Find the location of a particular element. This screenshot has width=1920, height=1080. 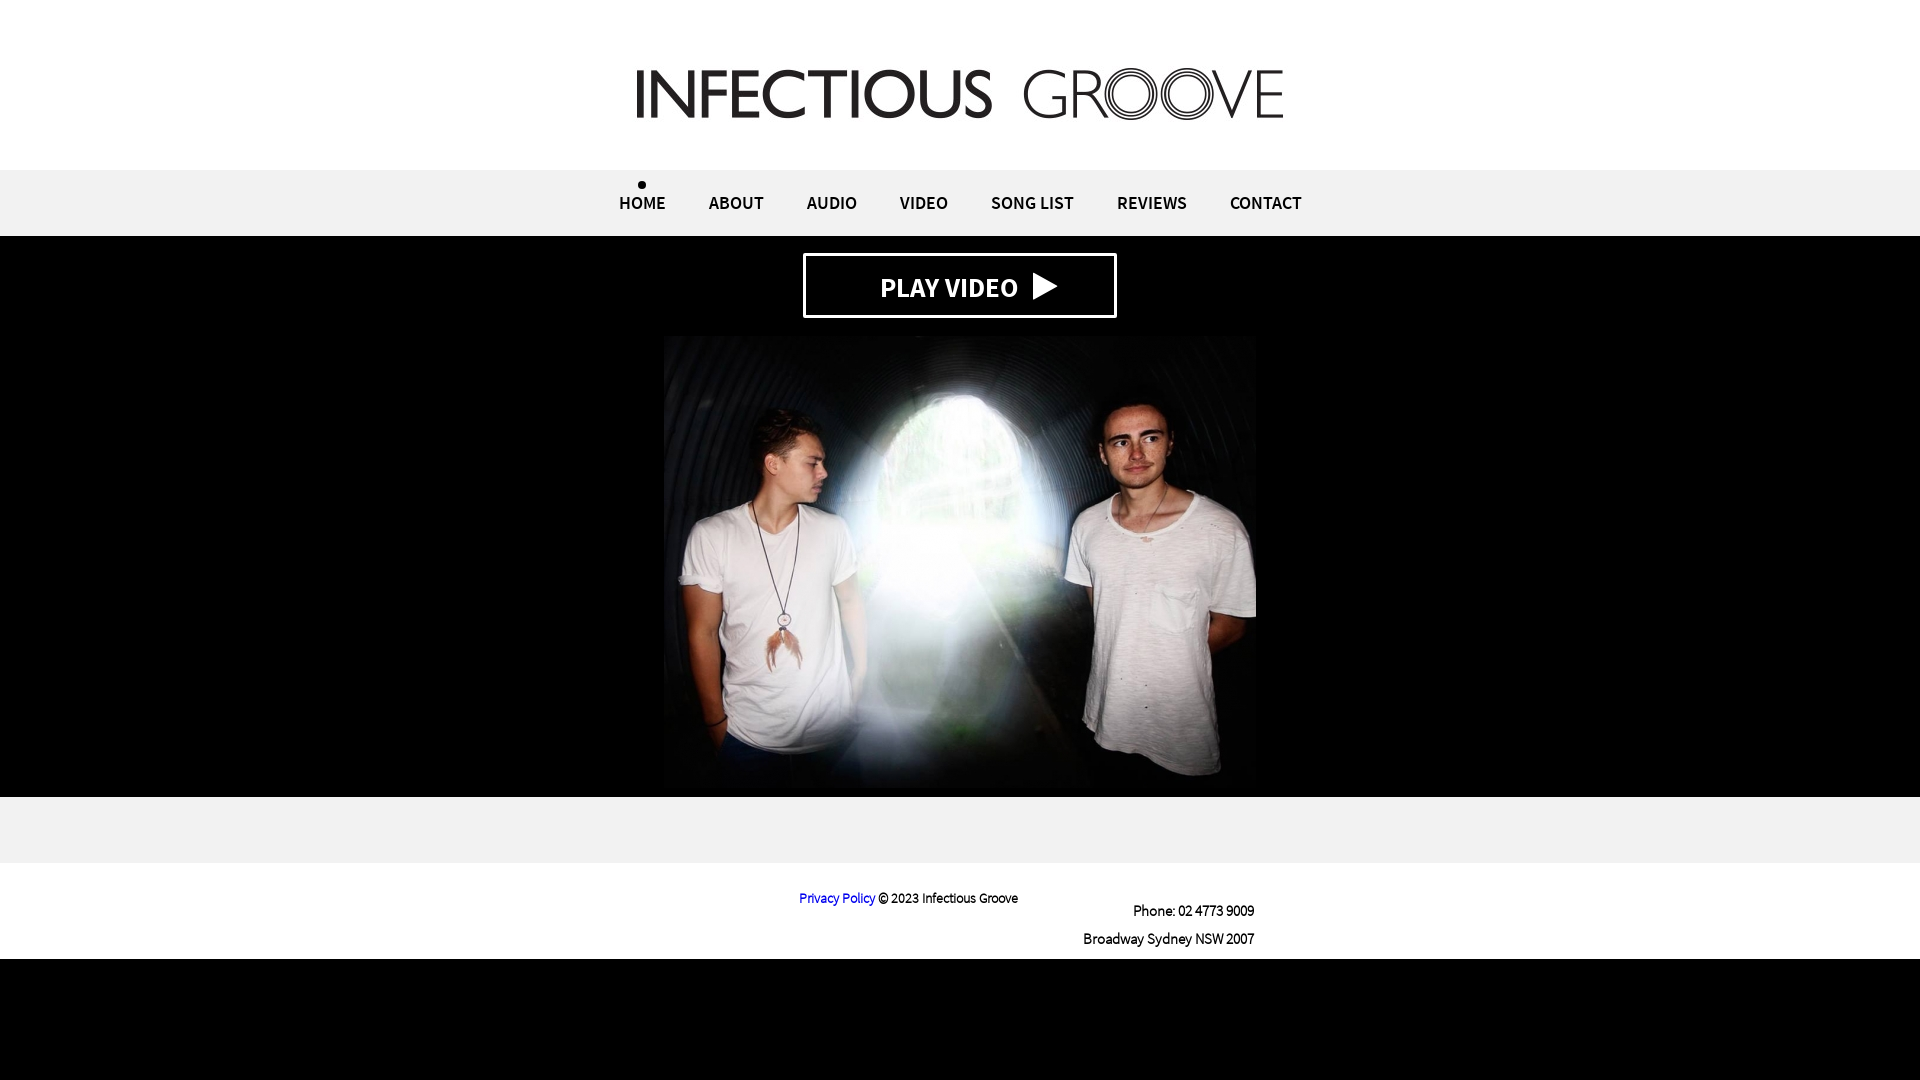

AUDIO is located at coordinates (831, 202).